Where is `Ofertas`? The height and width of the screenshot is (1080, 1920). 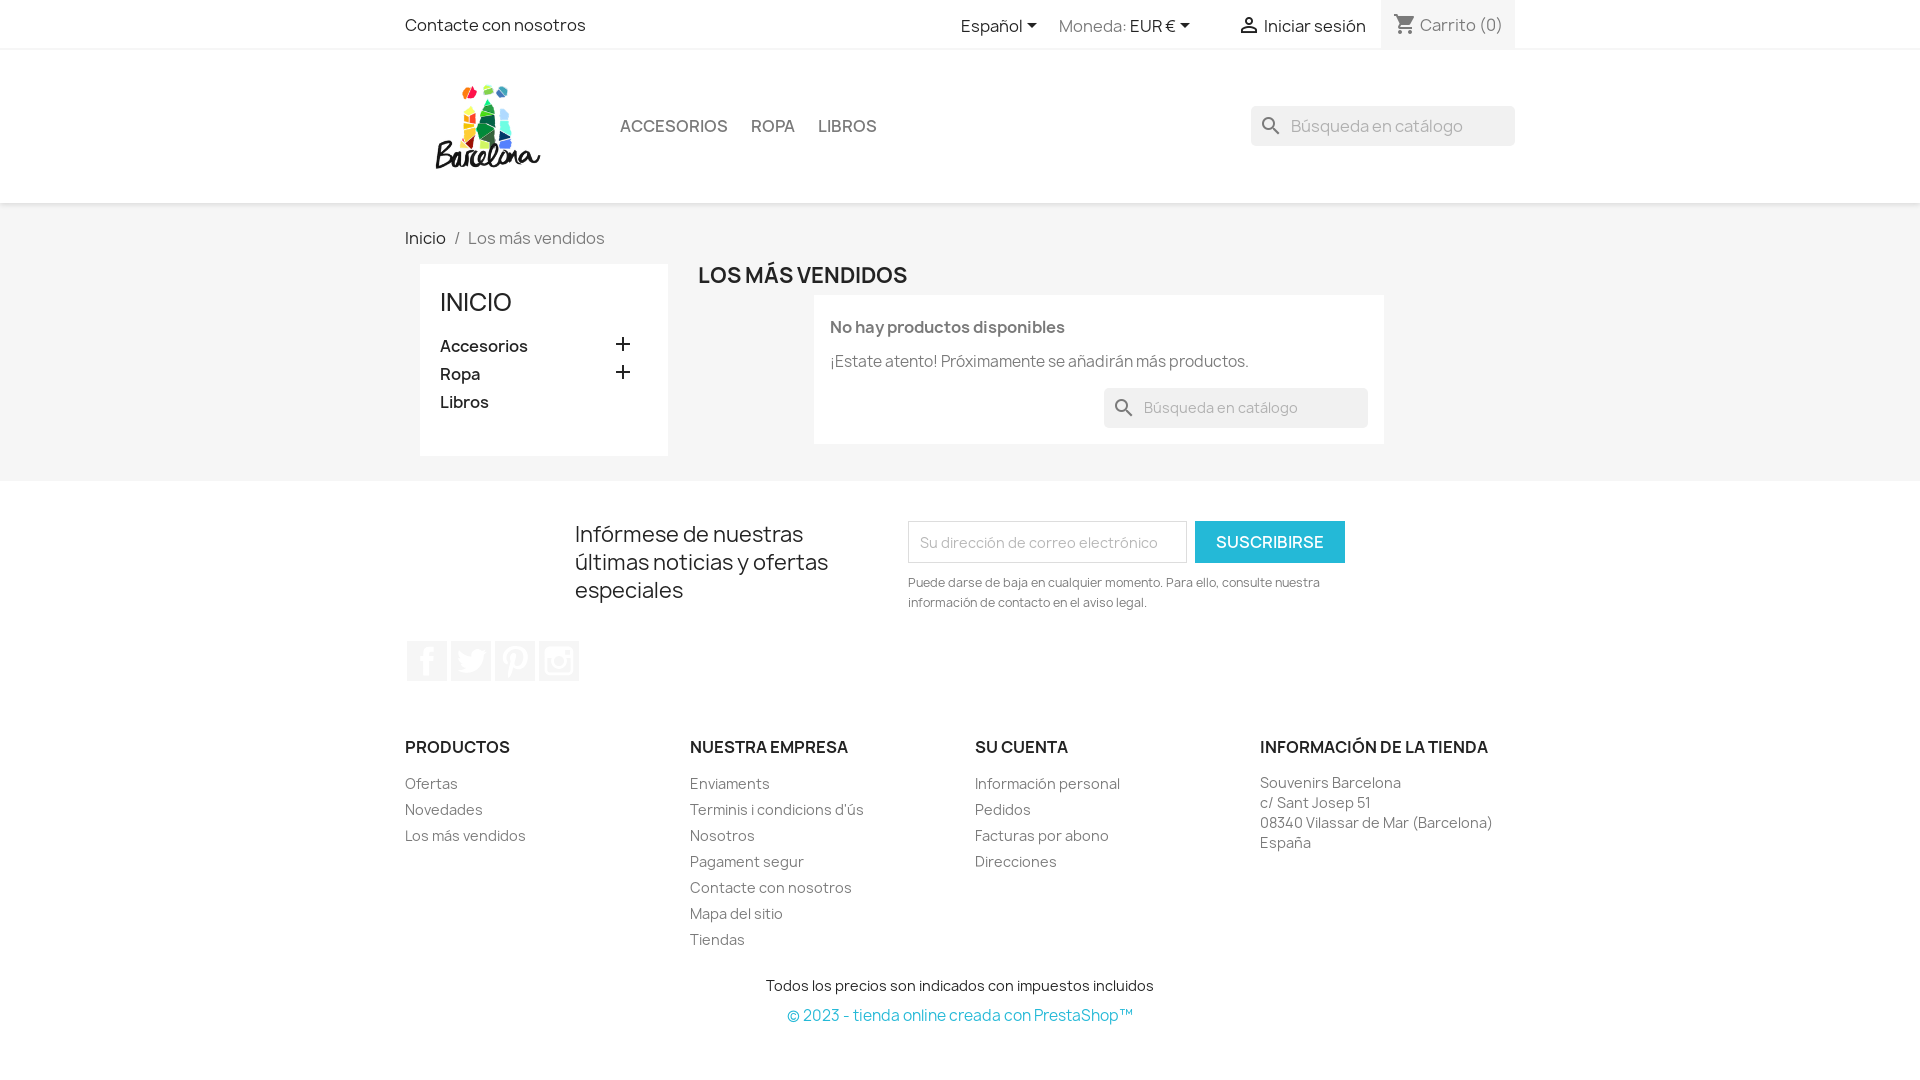 Ofertas is located at coordinates (432, 784).